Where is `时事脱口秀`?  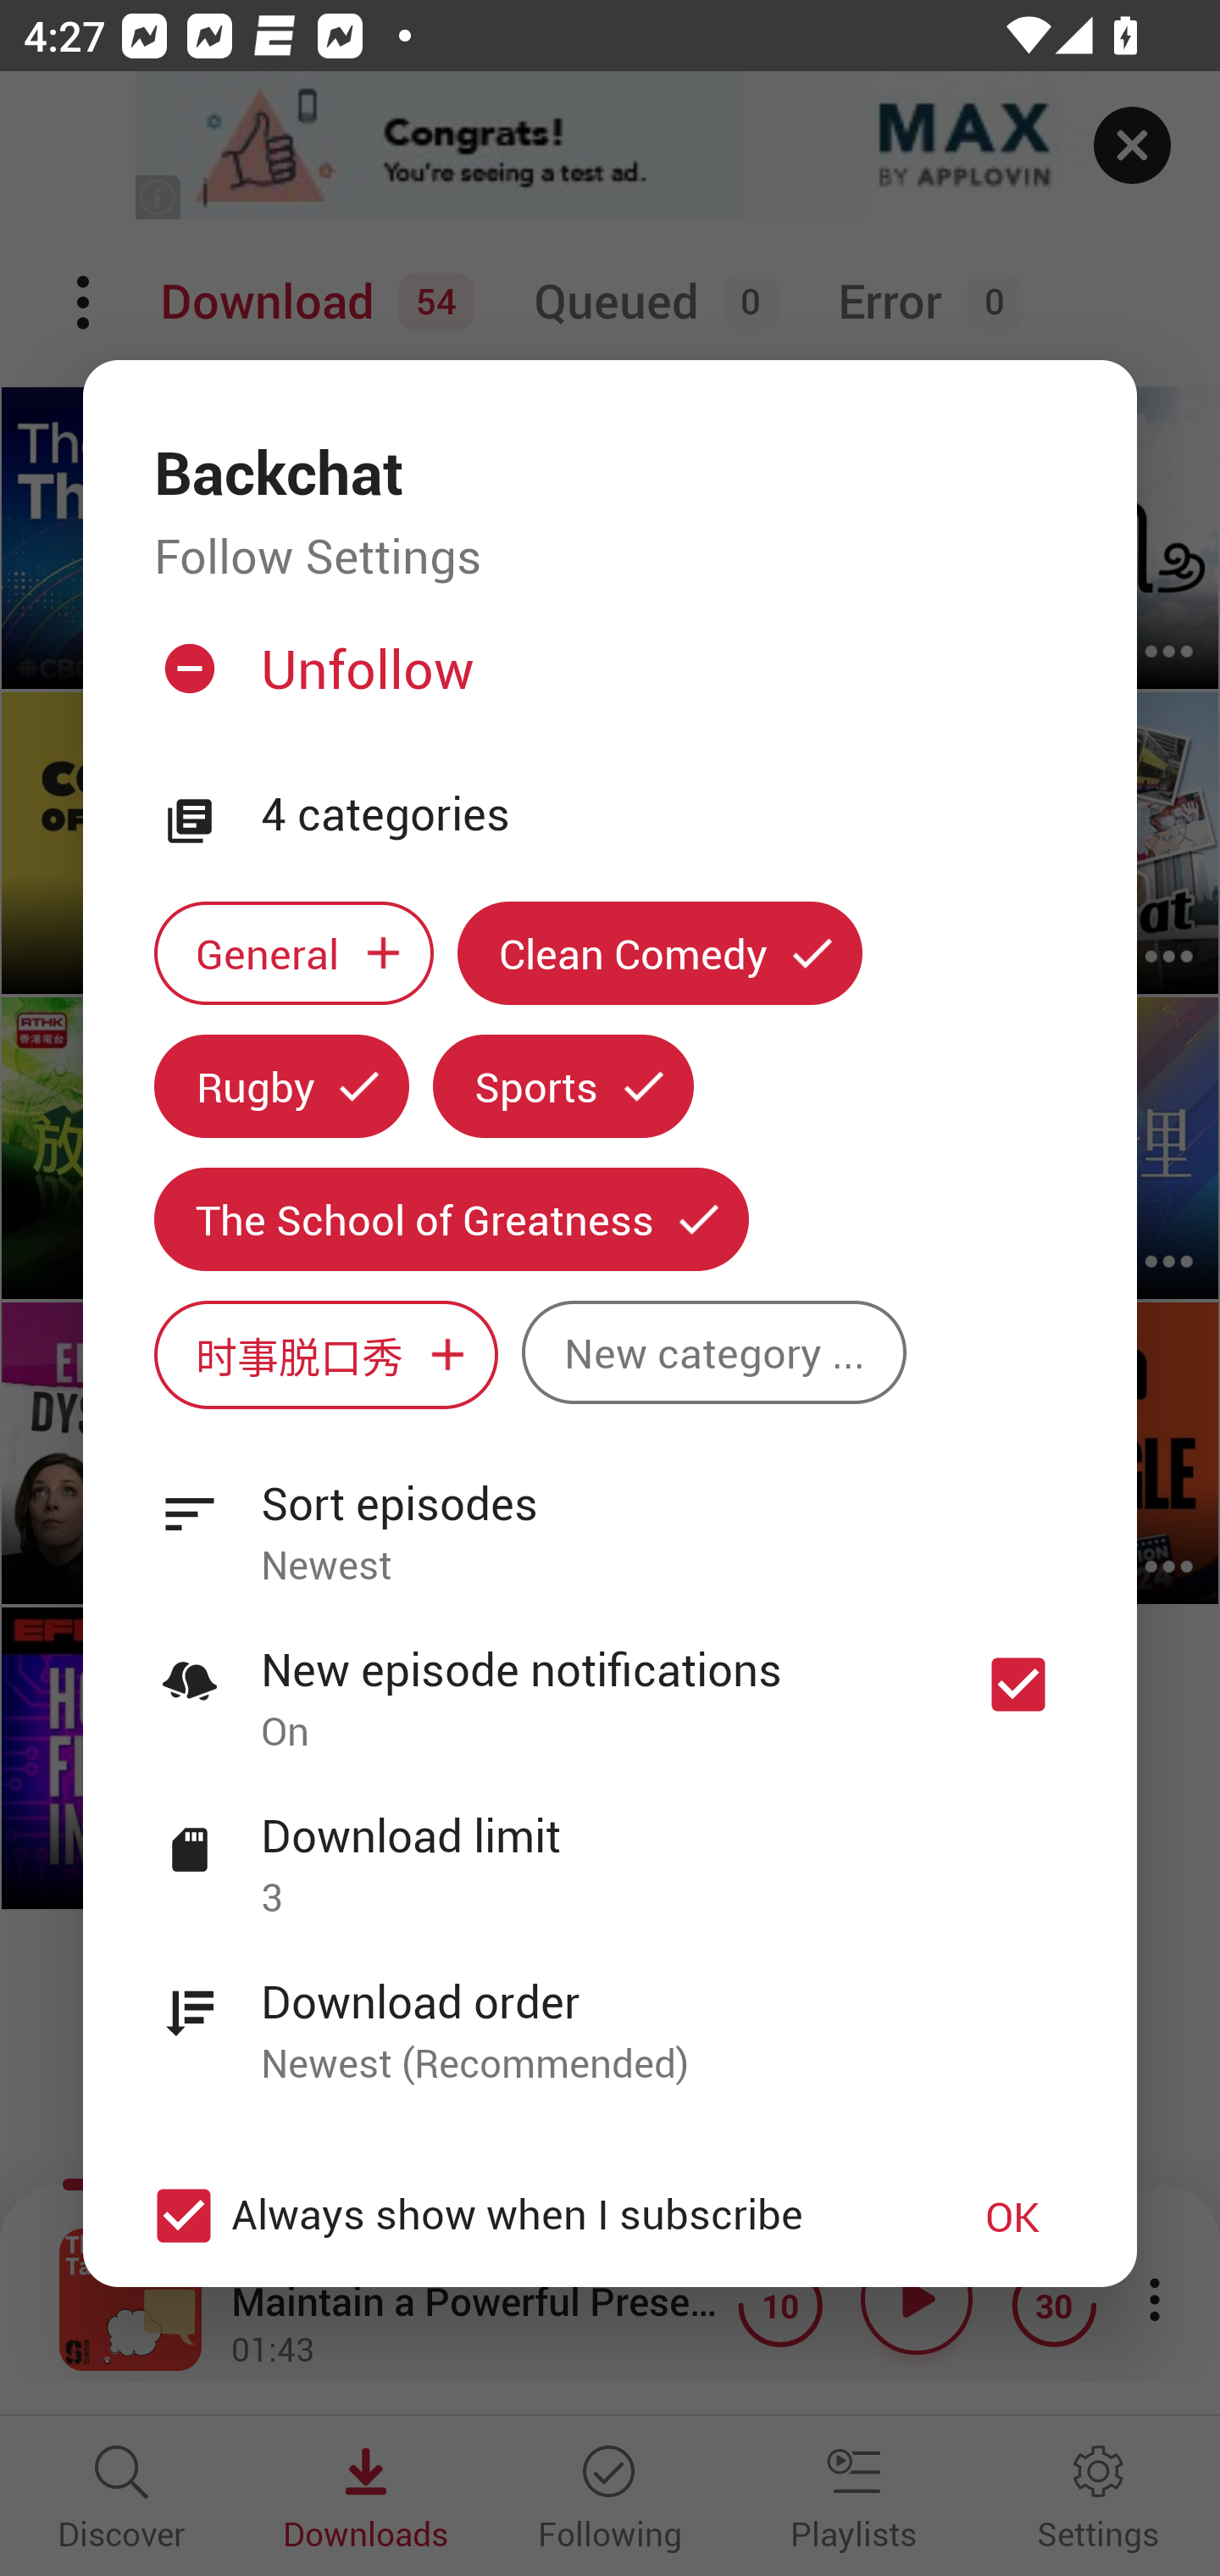 时事脱口秀 is located at coordinates (325, 1354).